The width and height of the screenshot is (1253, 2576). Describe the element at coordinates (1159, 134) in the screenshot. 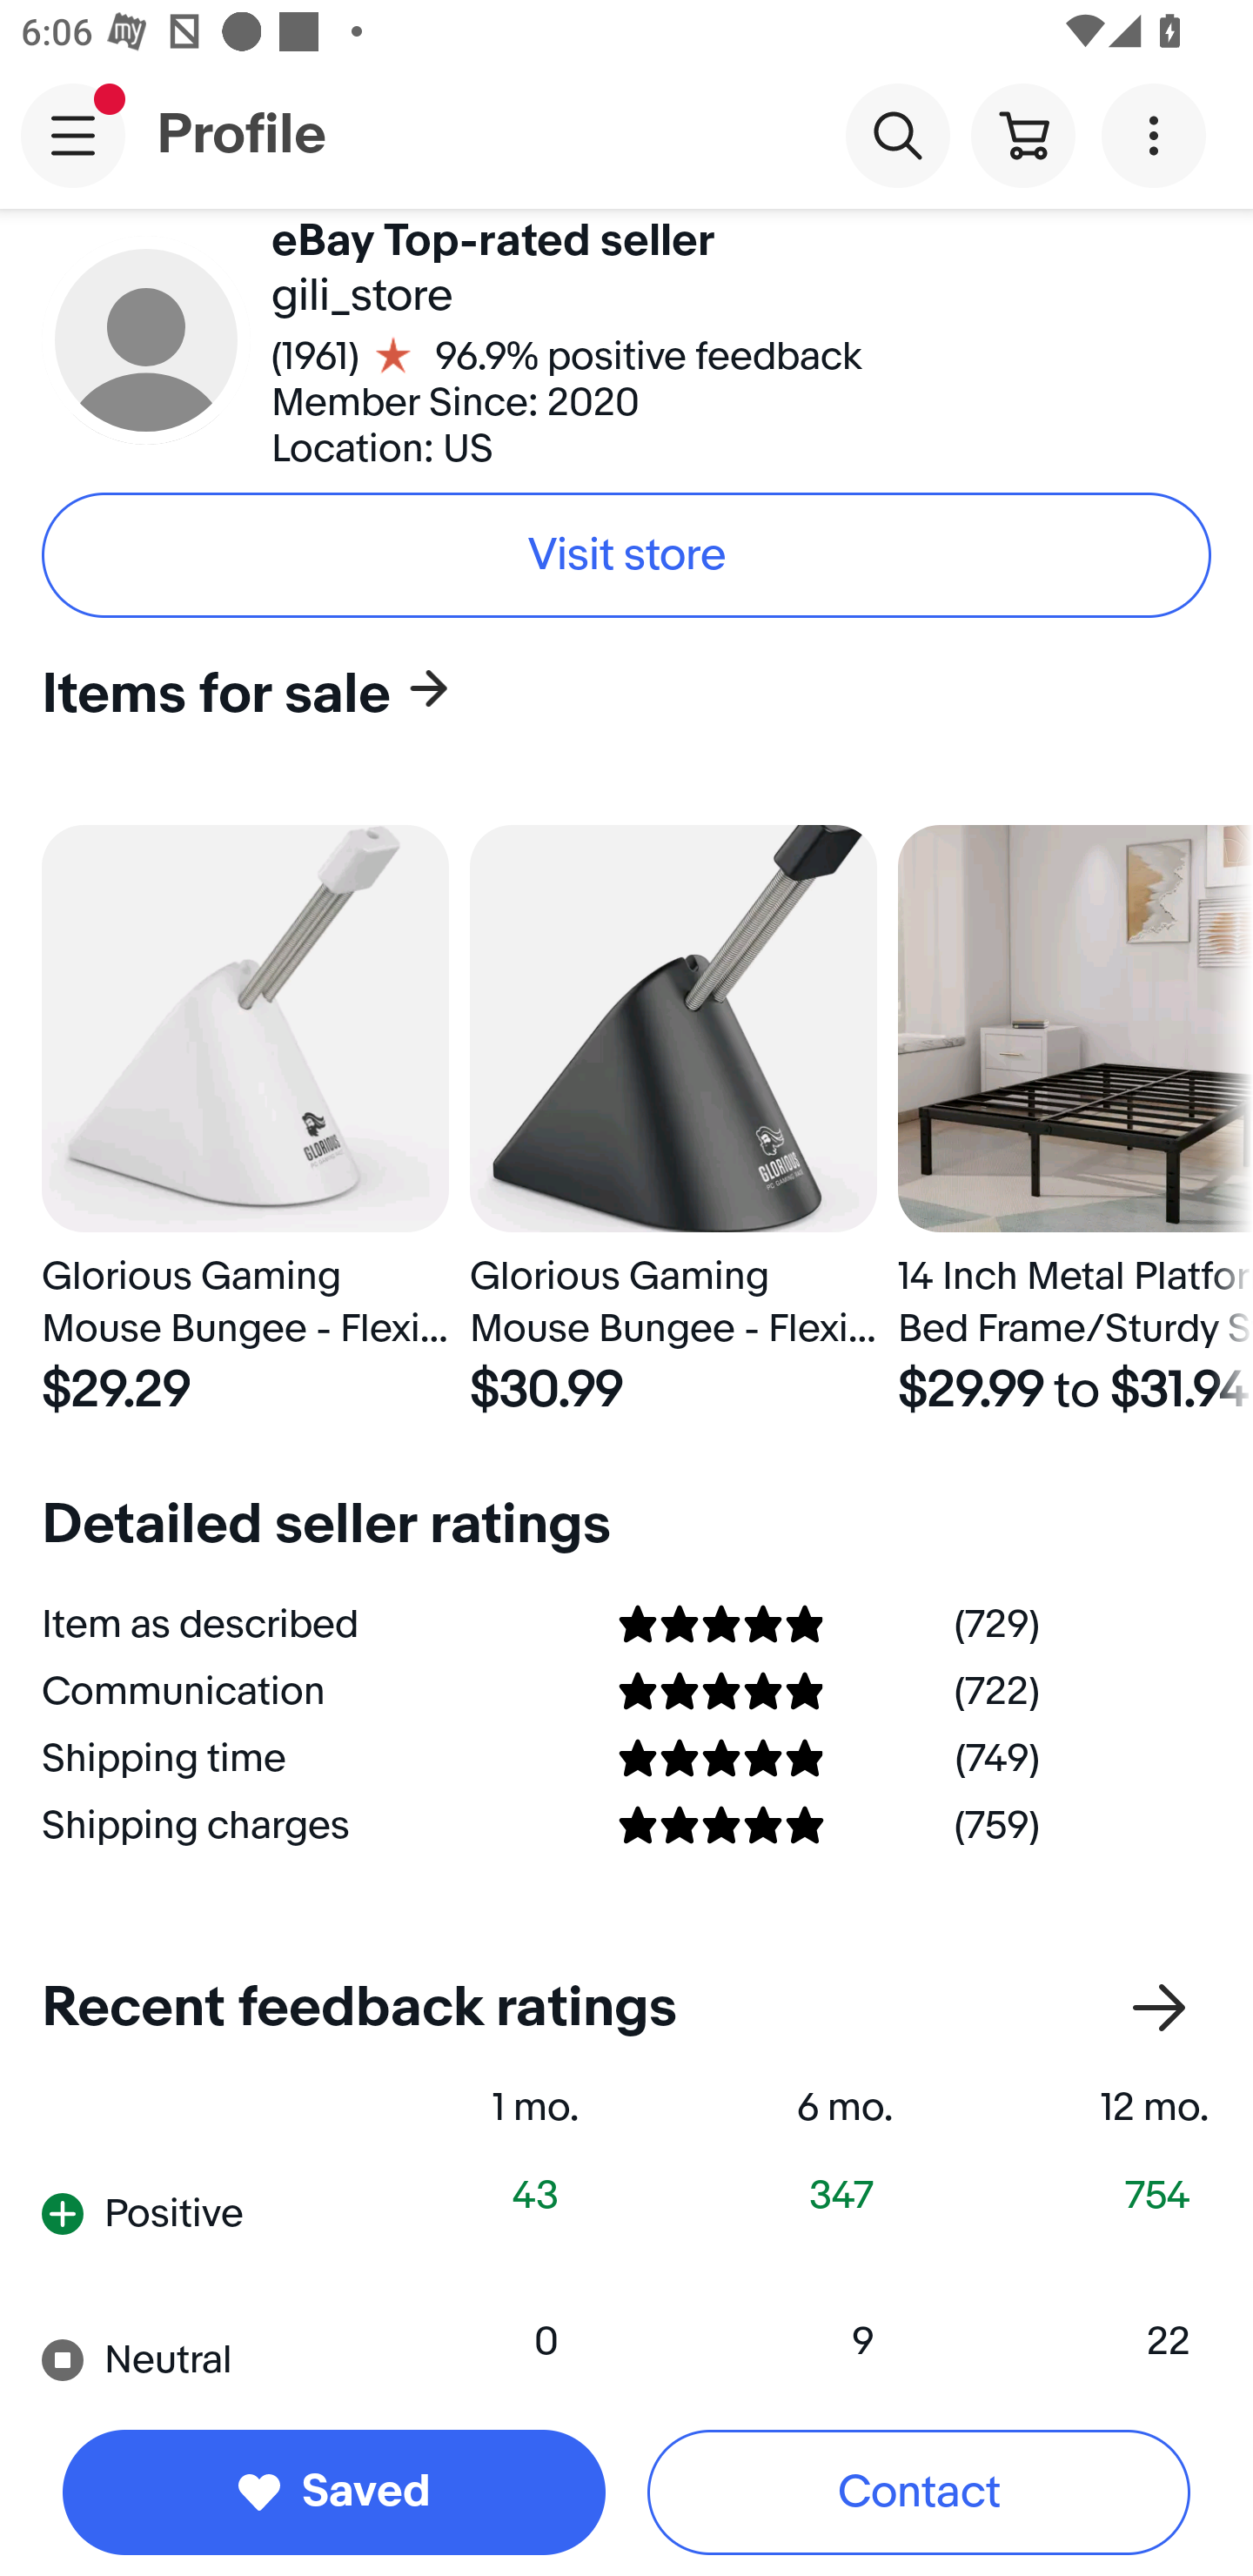

I see `More options` at that location.